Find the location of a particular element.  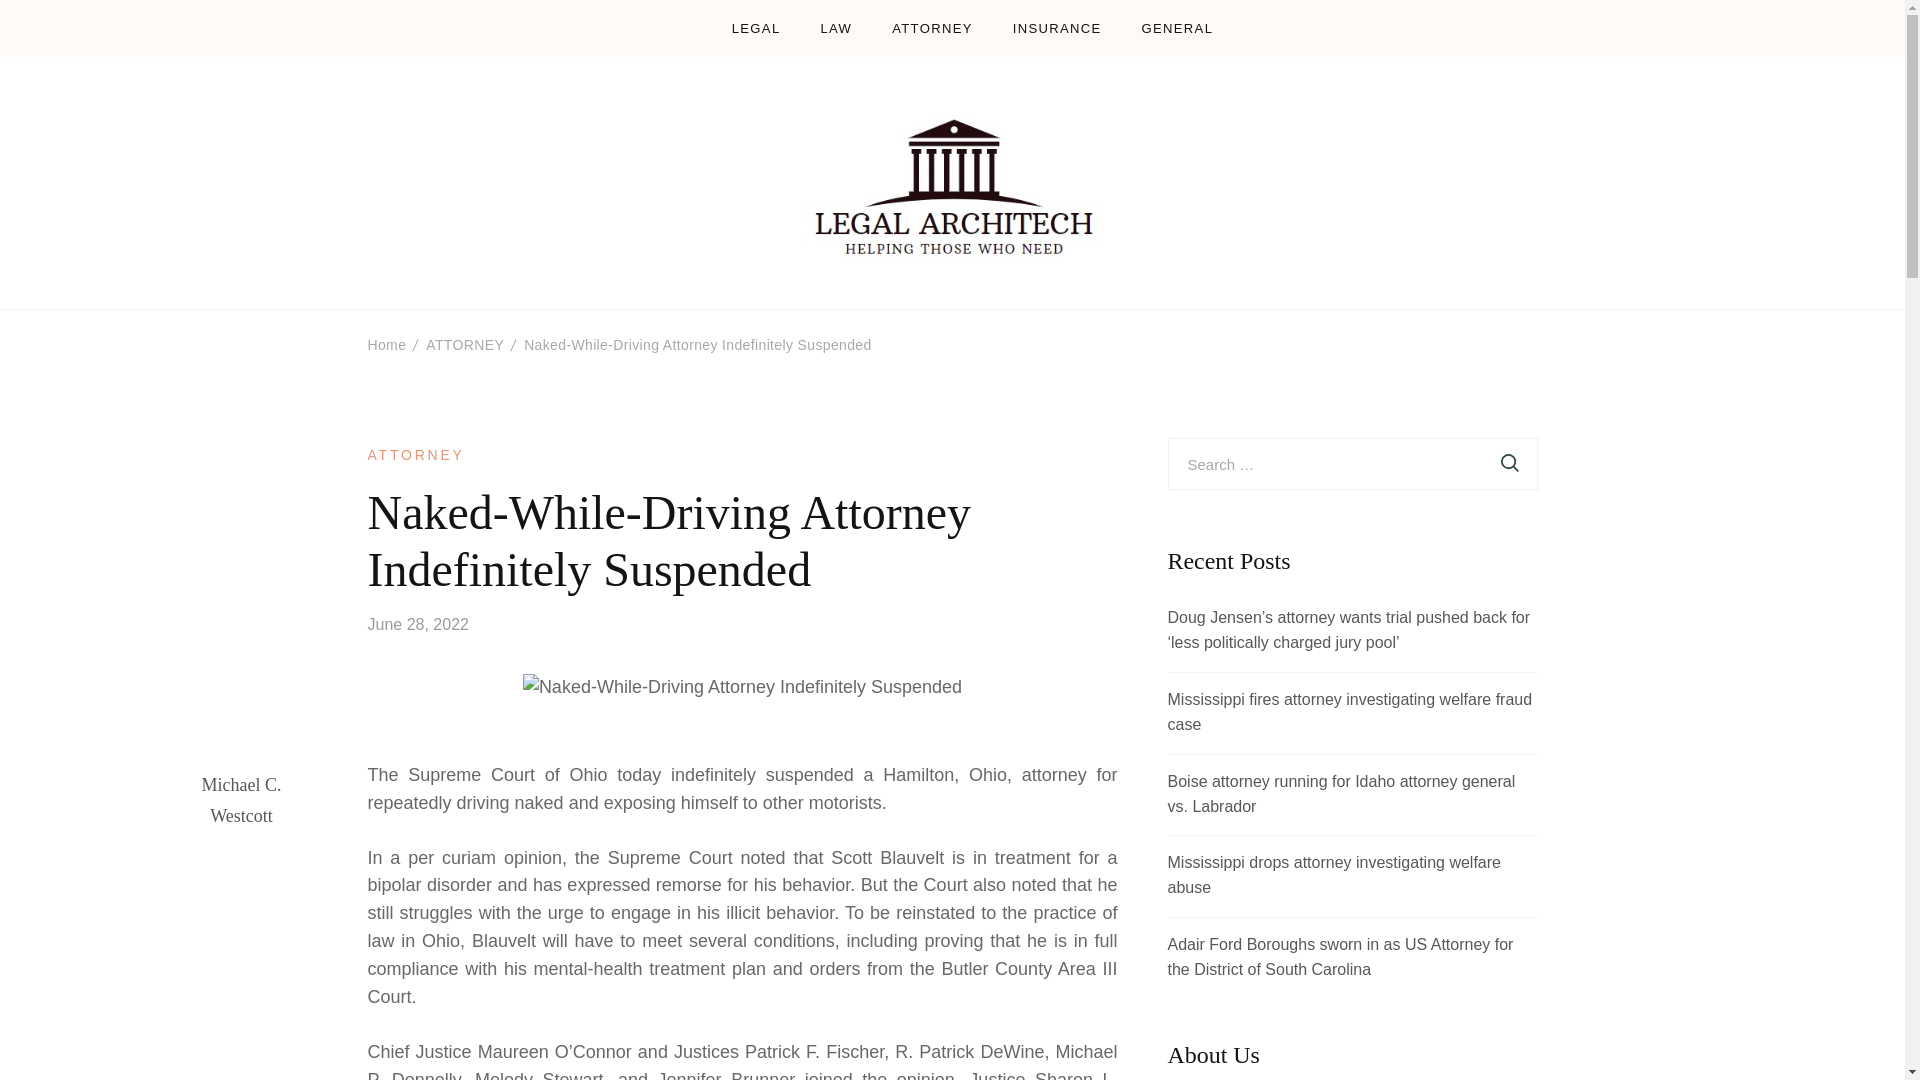

ATTORNEY is located at coordinates (932, 28).